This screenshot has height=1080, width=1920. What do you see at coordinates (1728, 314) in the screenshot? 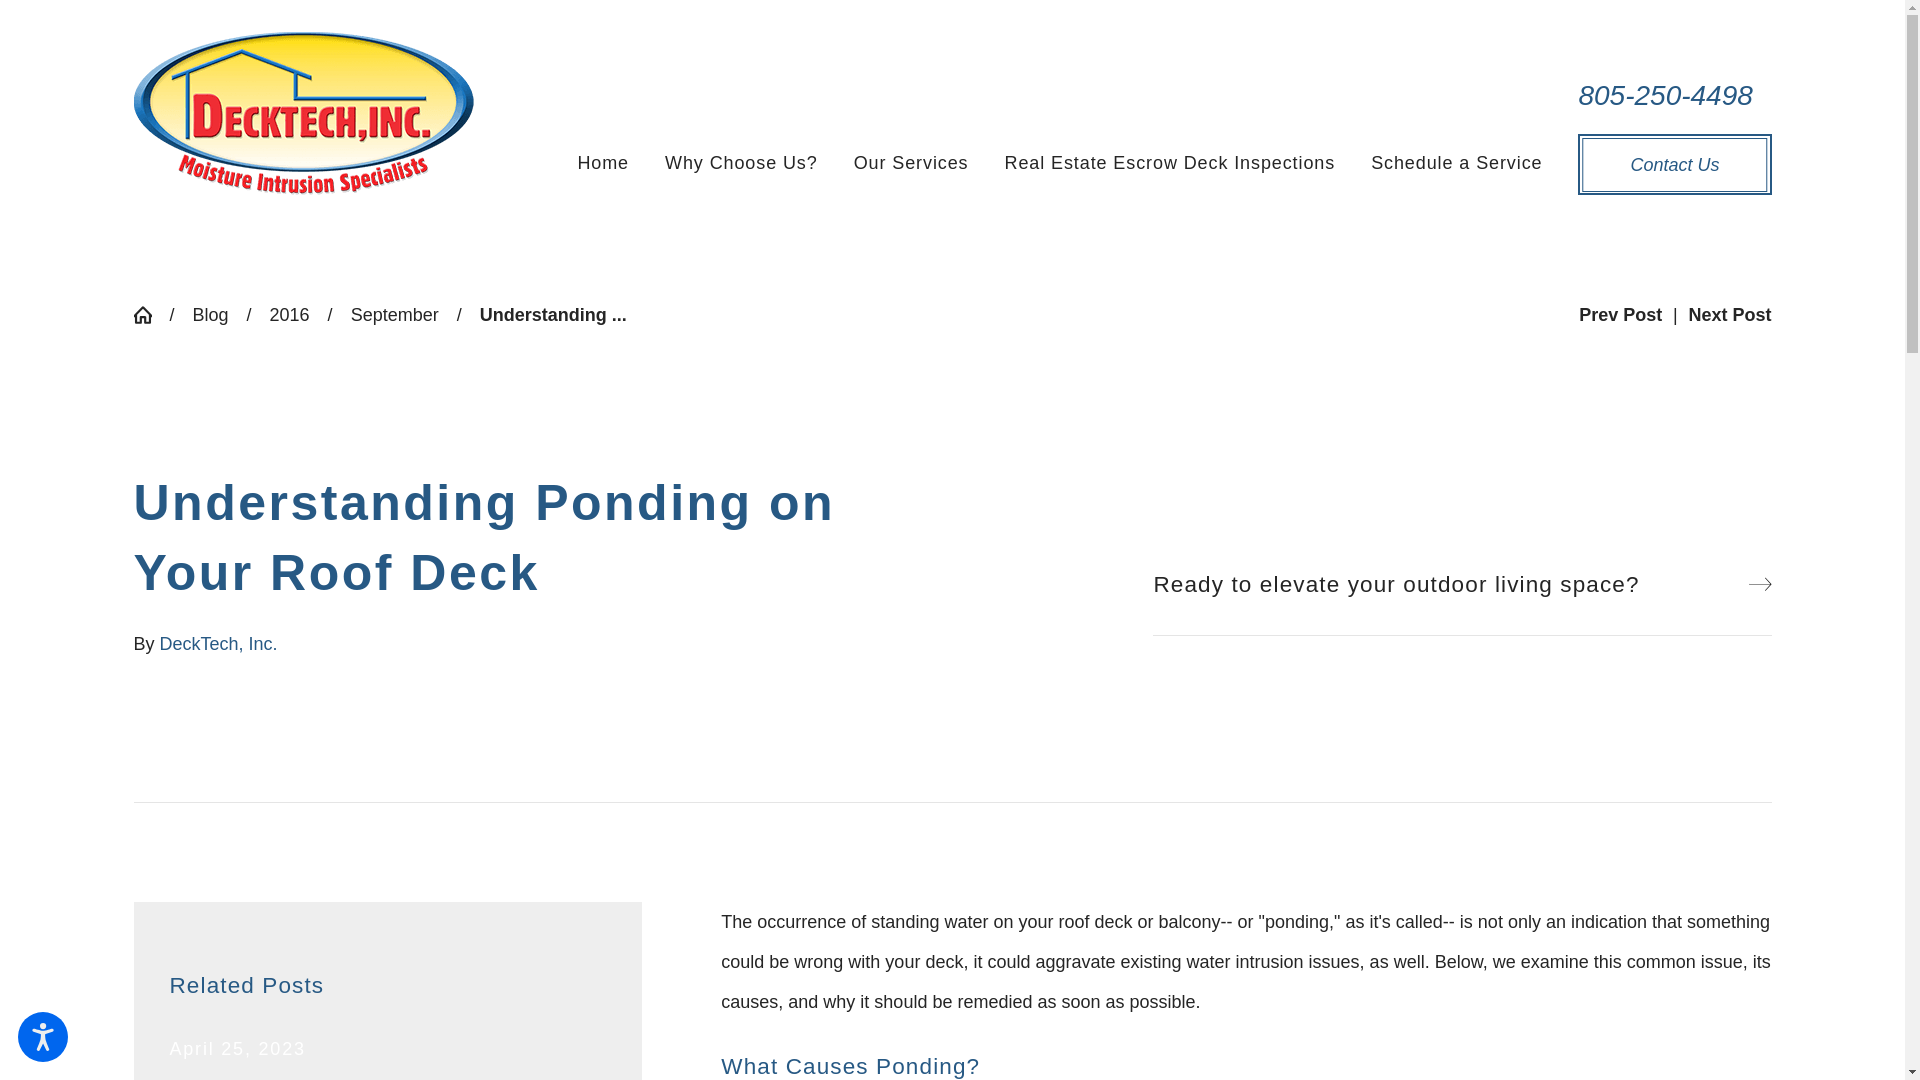
I see `Next Post` at bounding box center [1728, 314].